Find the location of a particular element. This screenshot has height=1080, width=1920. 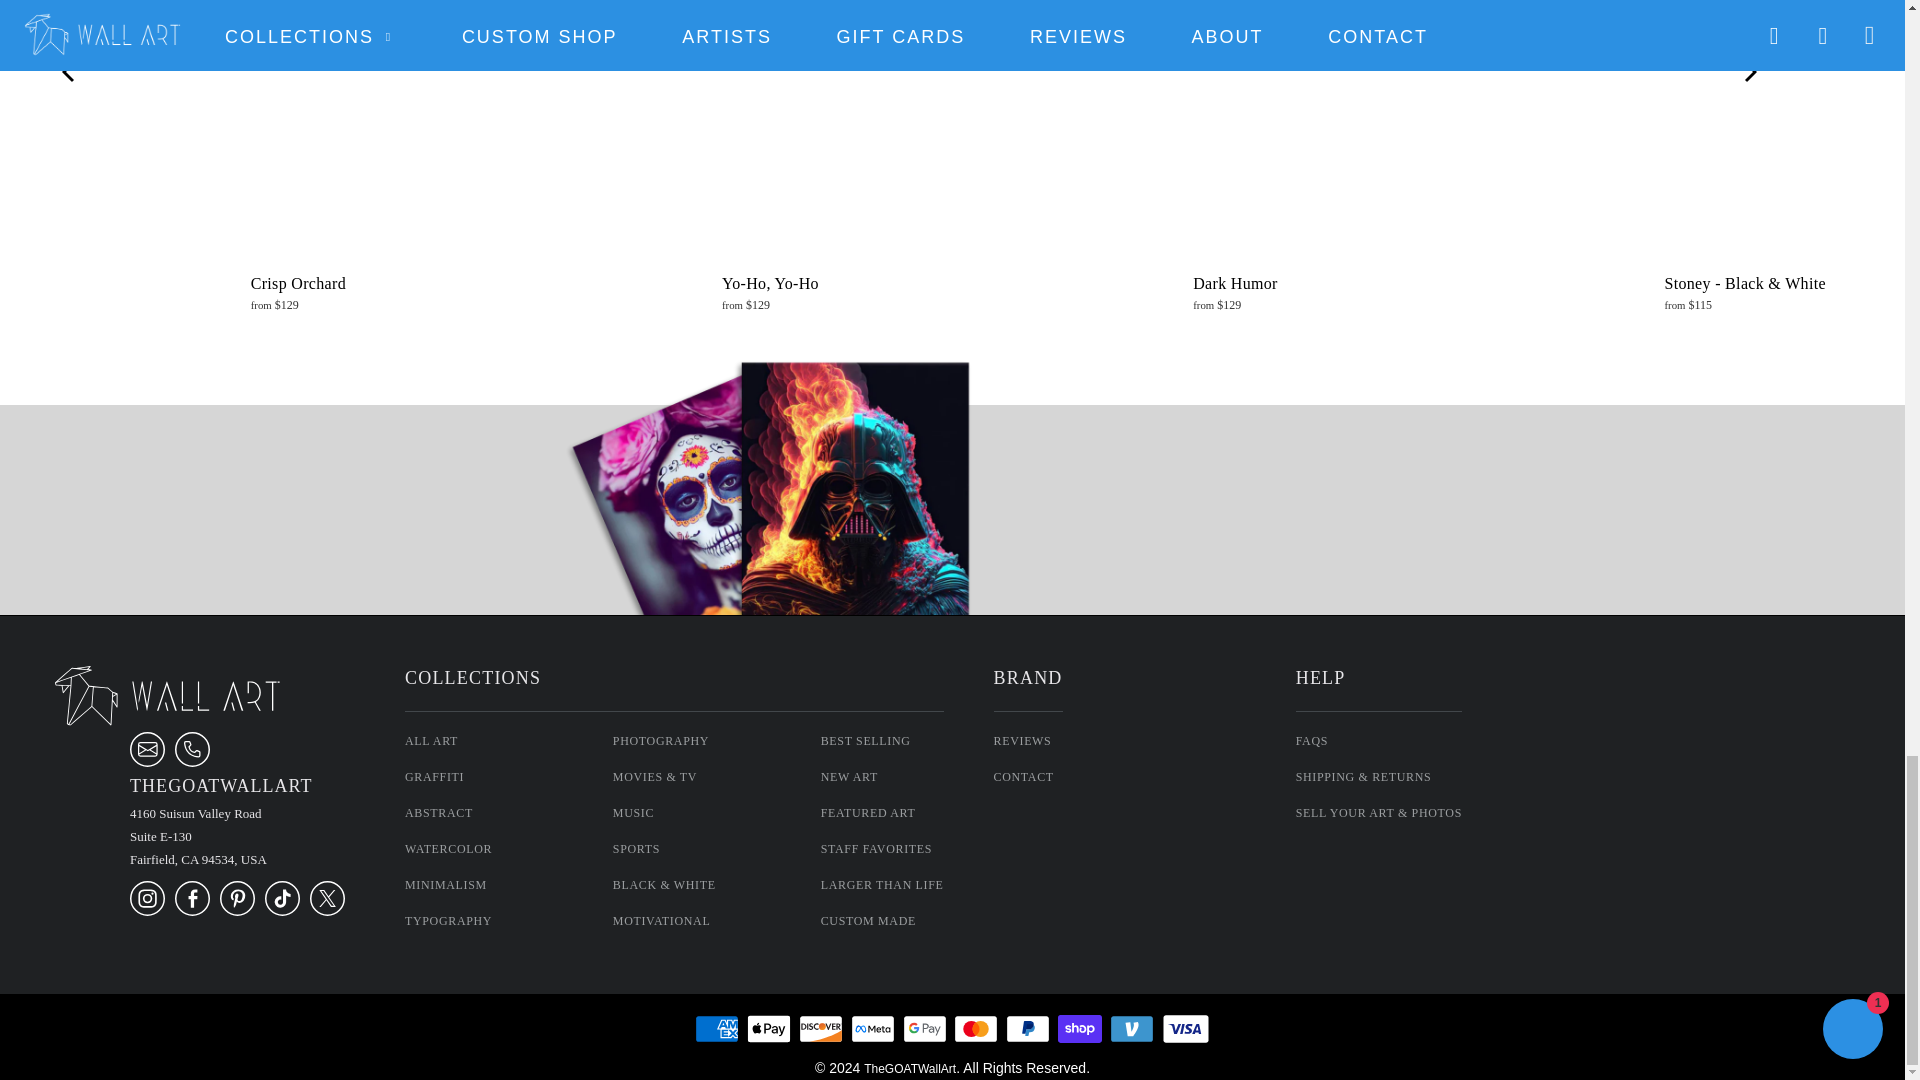

Best Selling is located at coordinates (866, 741).